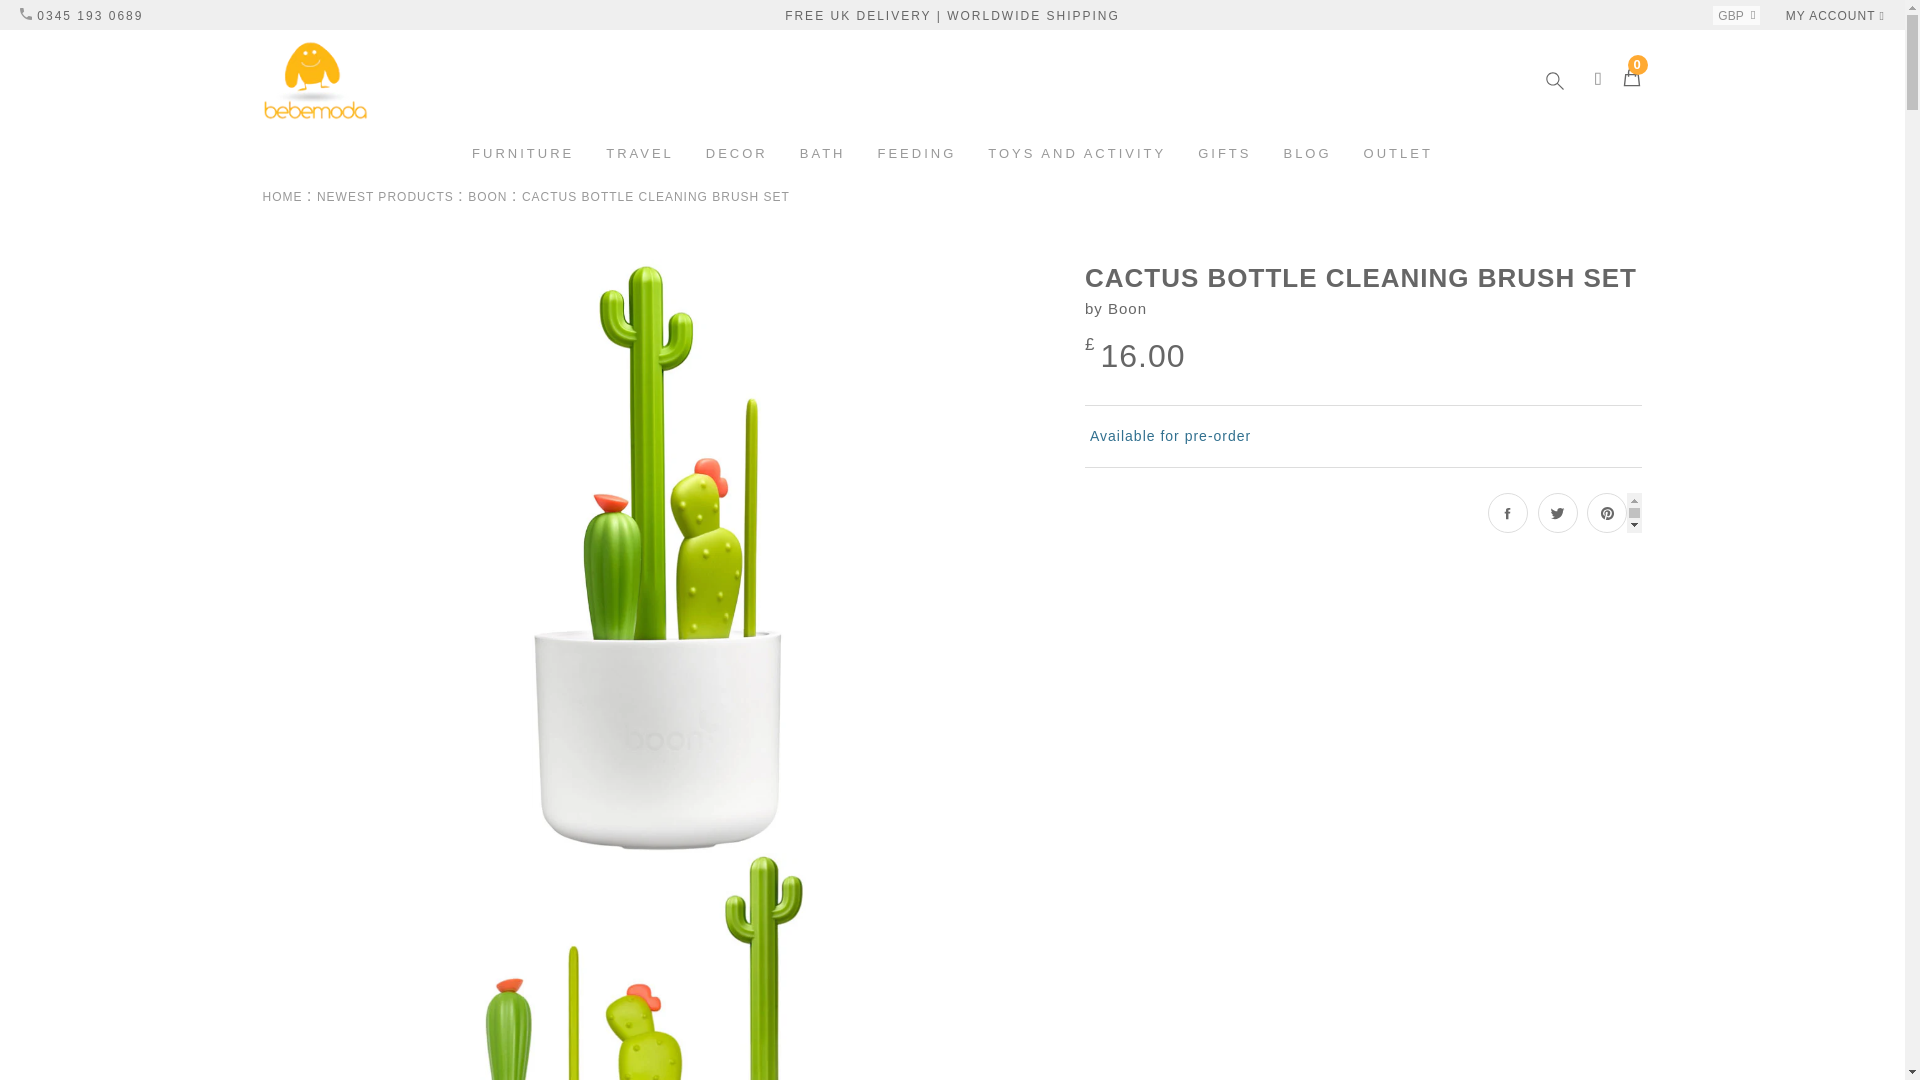  What do you see at coordinates (281, 197) in the screenshot?
I see `Home` at bounding box center [281, 197].